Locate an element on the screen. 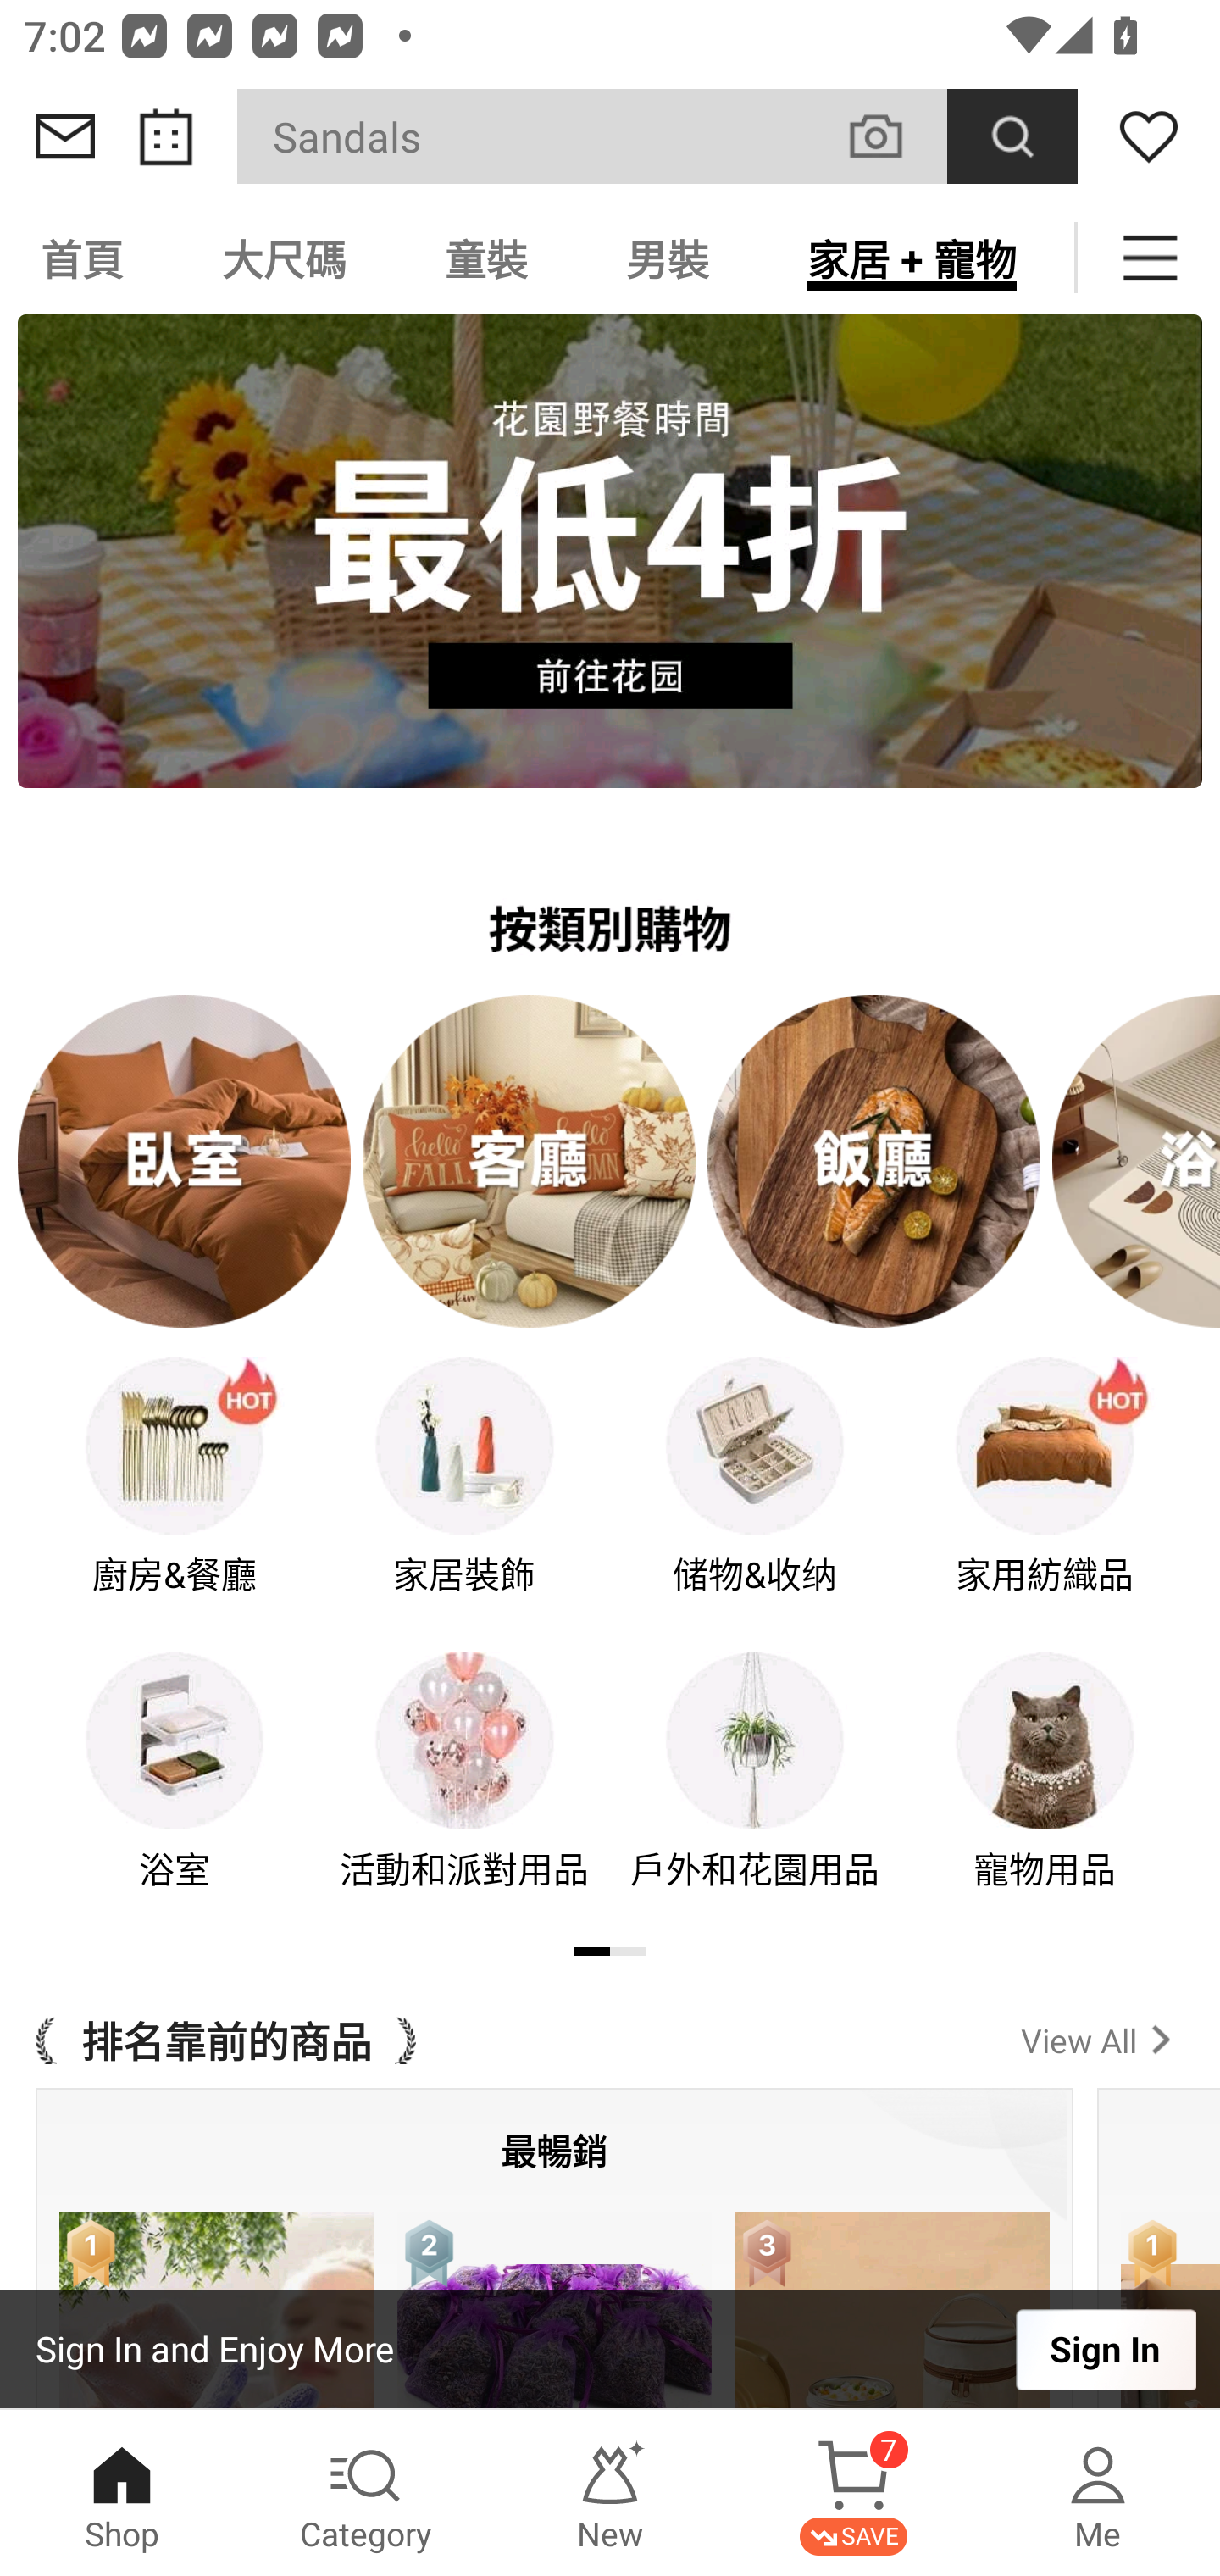 The width and height of the screenshot is (1220, 2576). Sign In and Enjoy More Sign In is located at coordinates (610, 2349).